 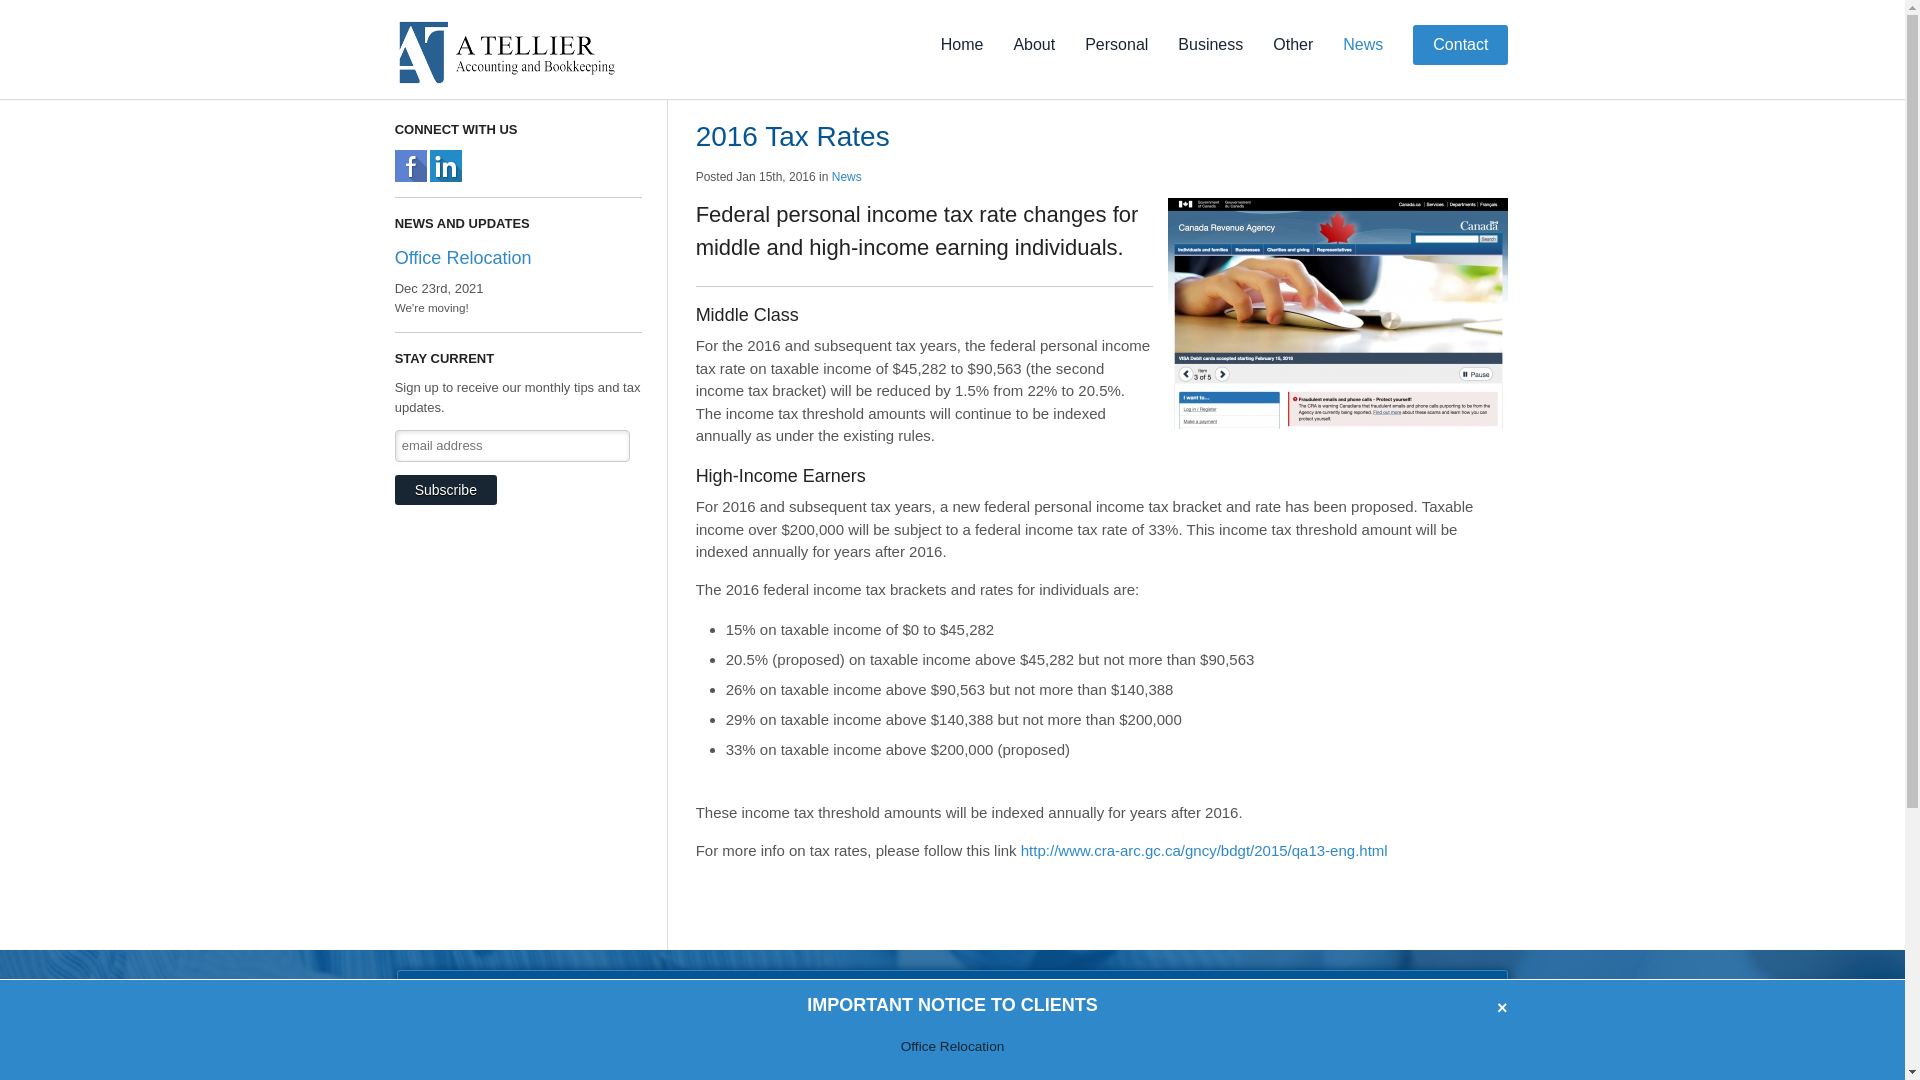 I want to click on A Tellier Bookkeeping and Accounting, Welland, Facebook, so click(x=411, y=164).